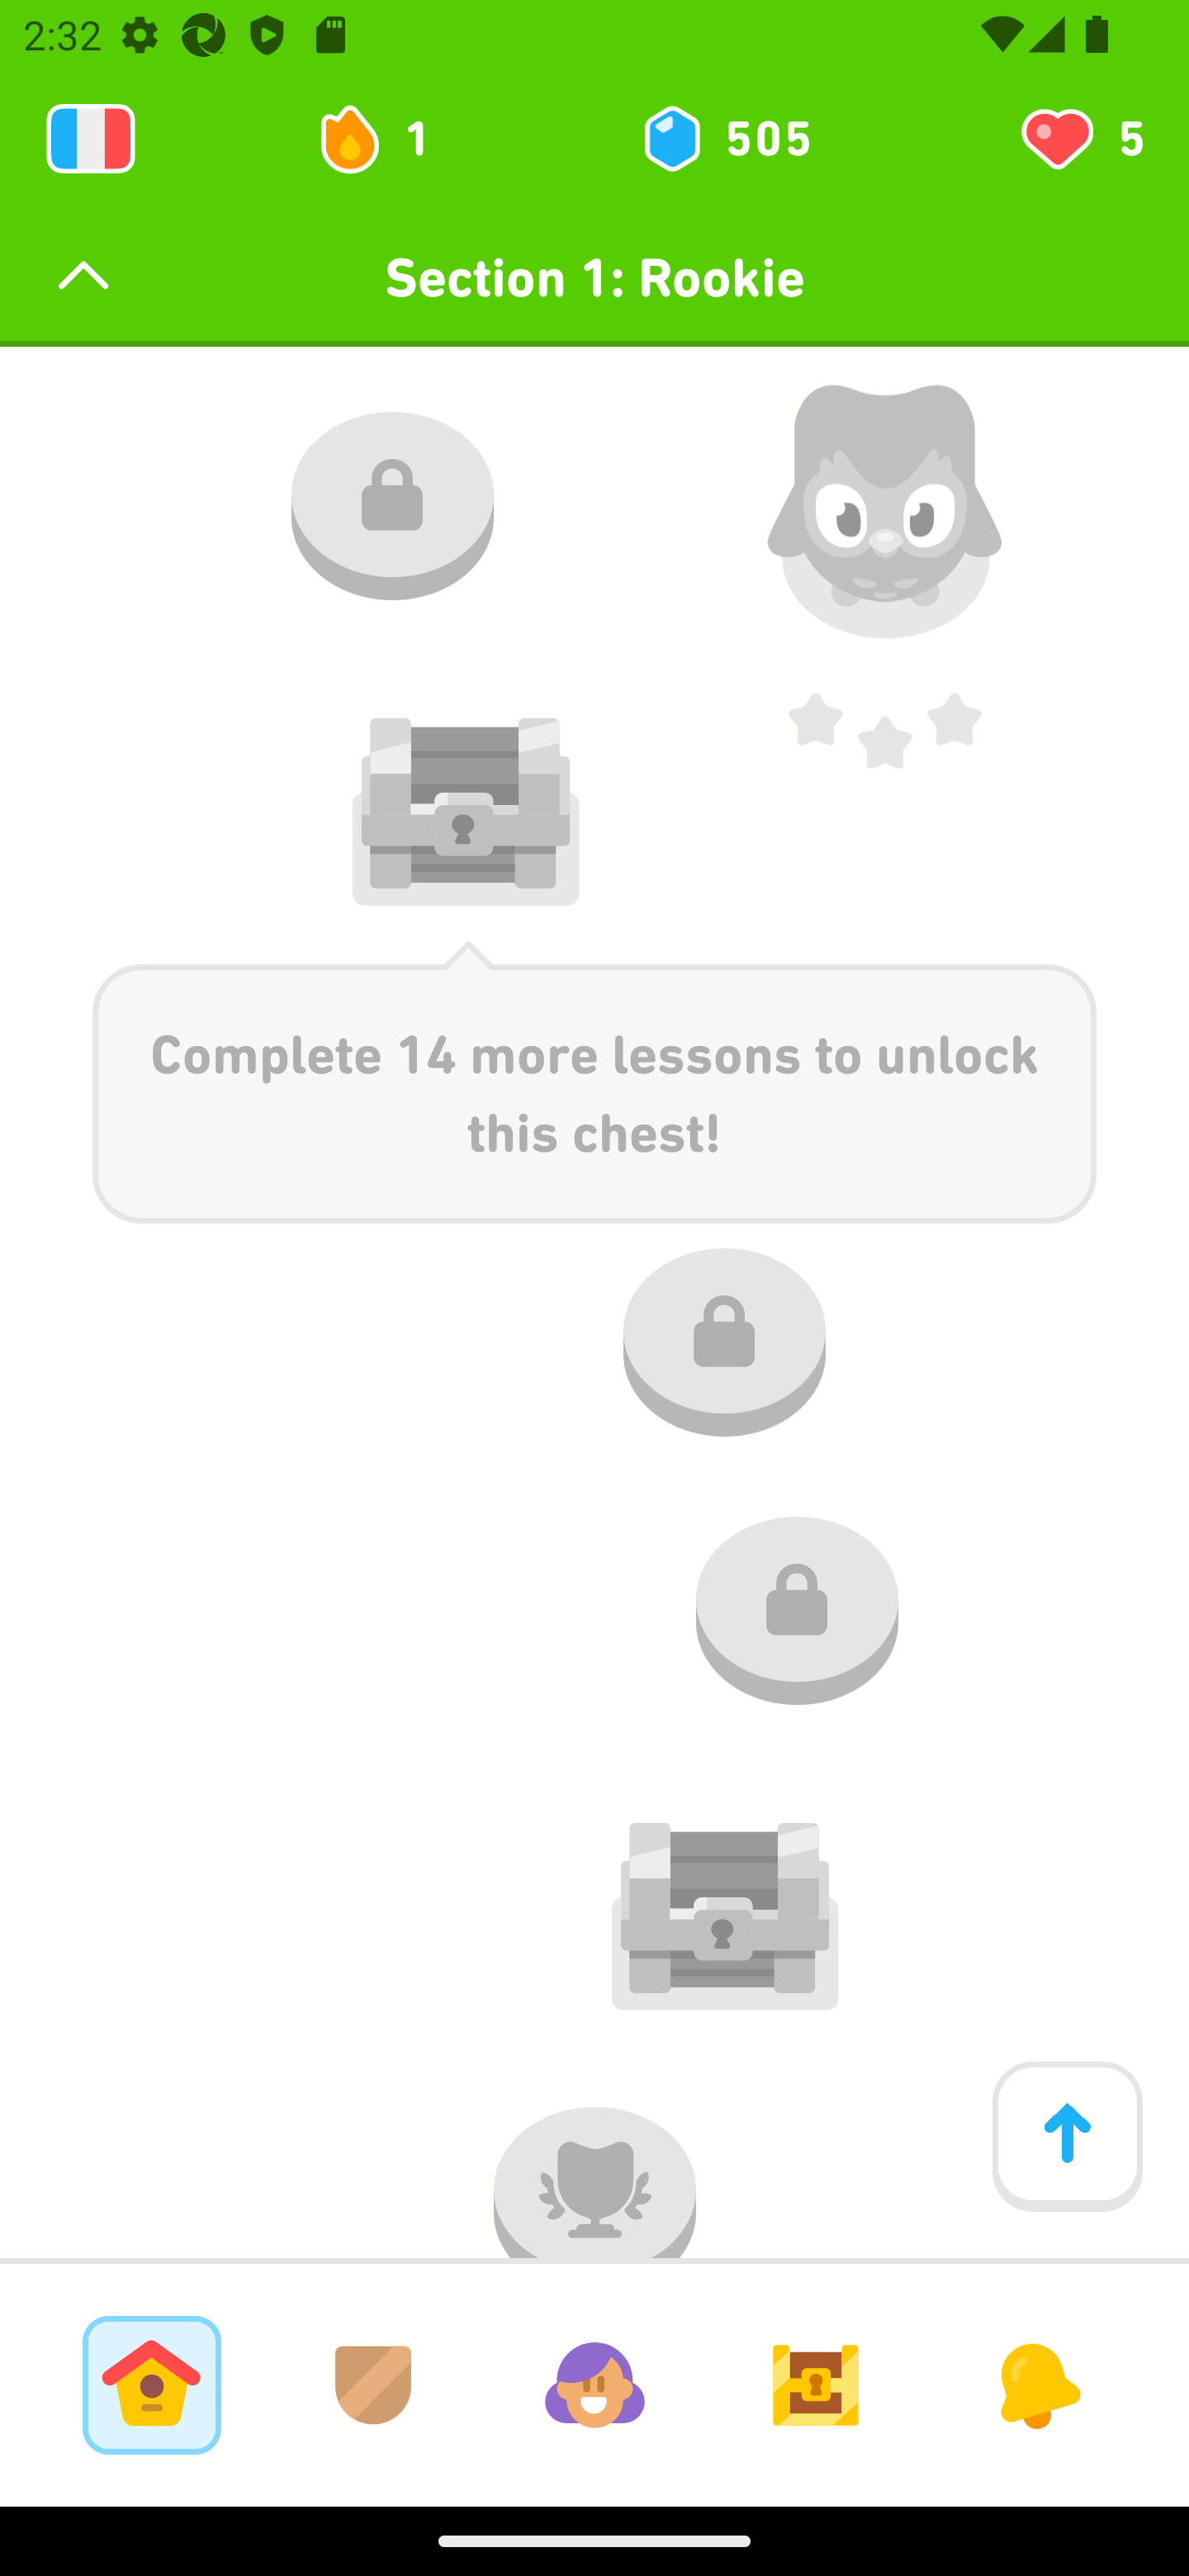 This screenshot has width=1189, height=2576. Describe the element at coordinates (816, 2384) in the screenshot. I see `Goals Tab` at that location.